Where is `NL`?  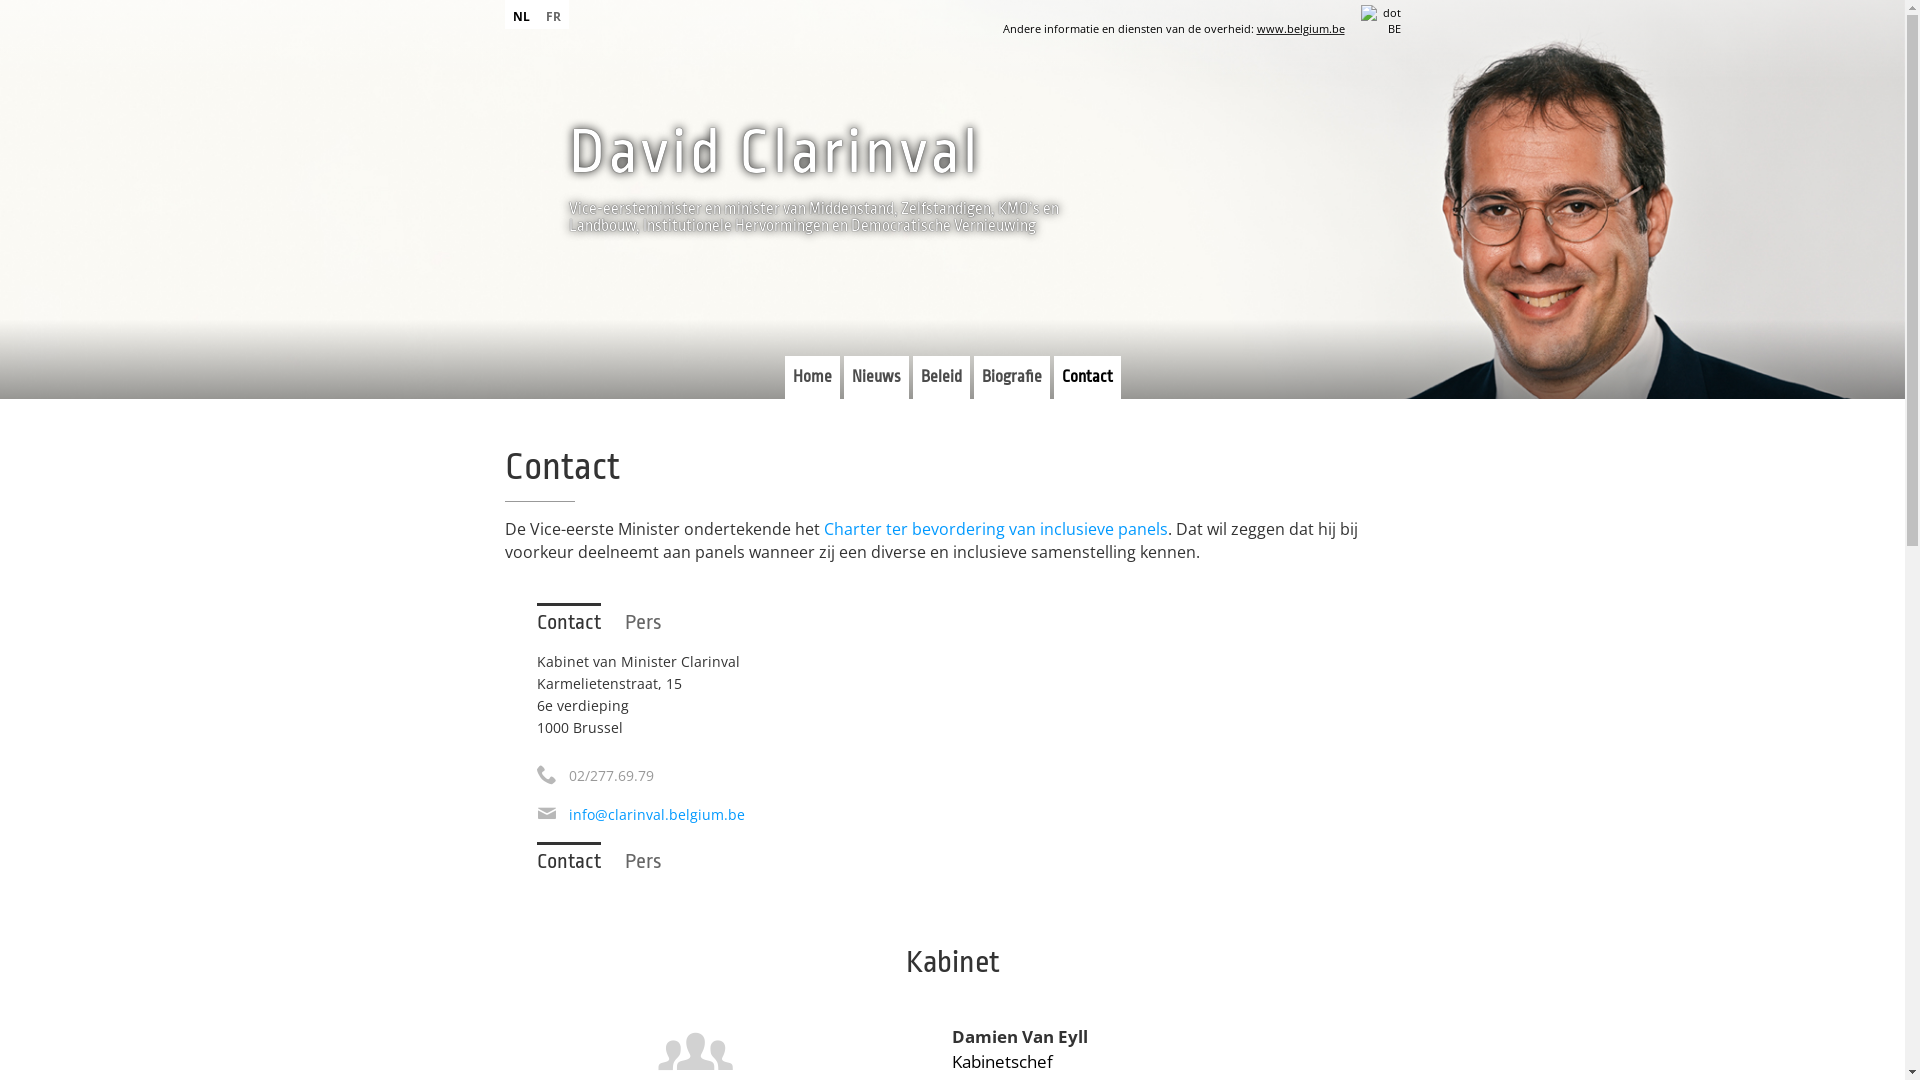
NL is located at coordinates (520, 15).